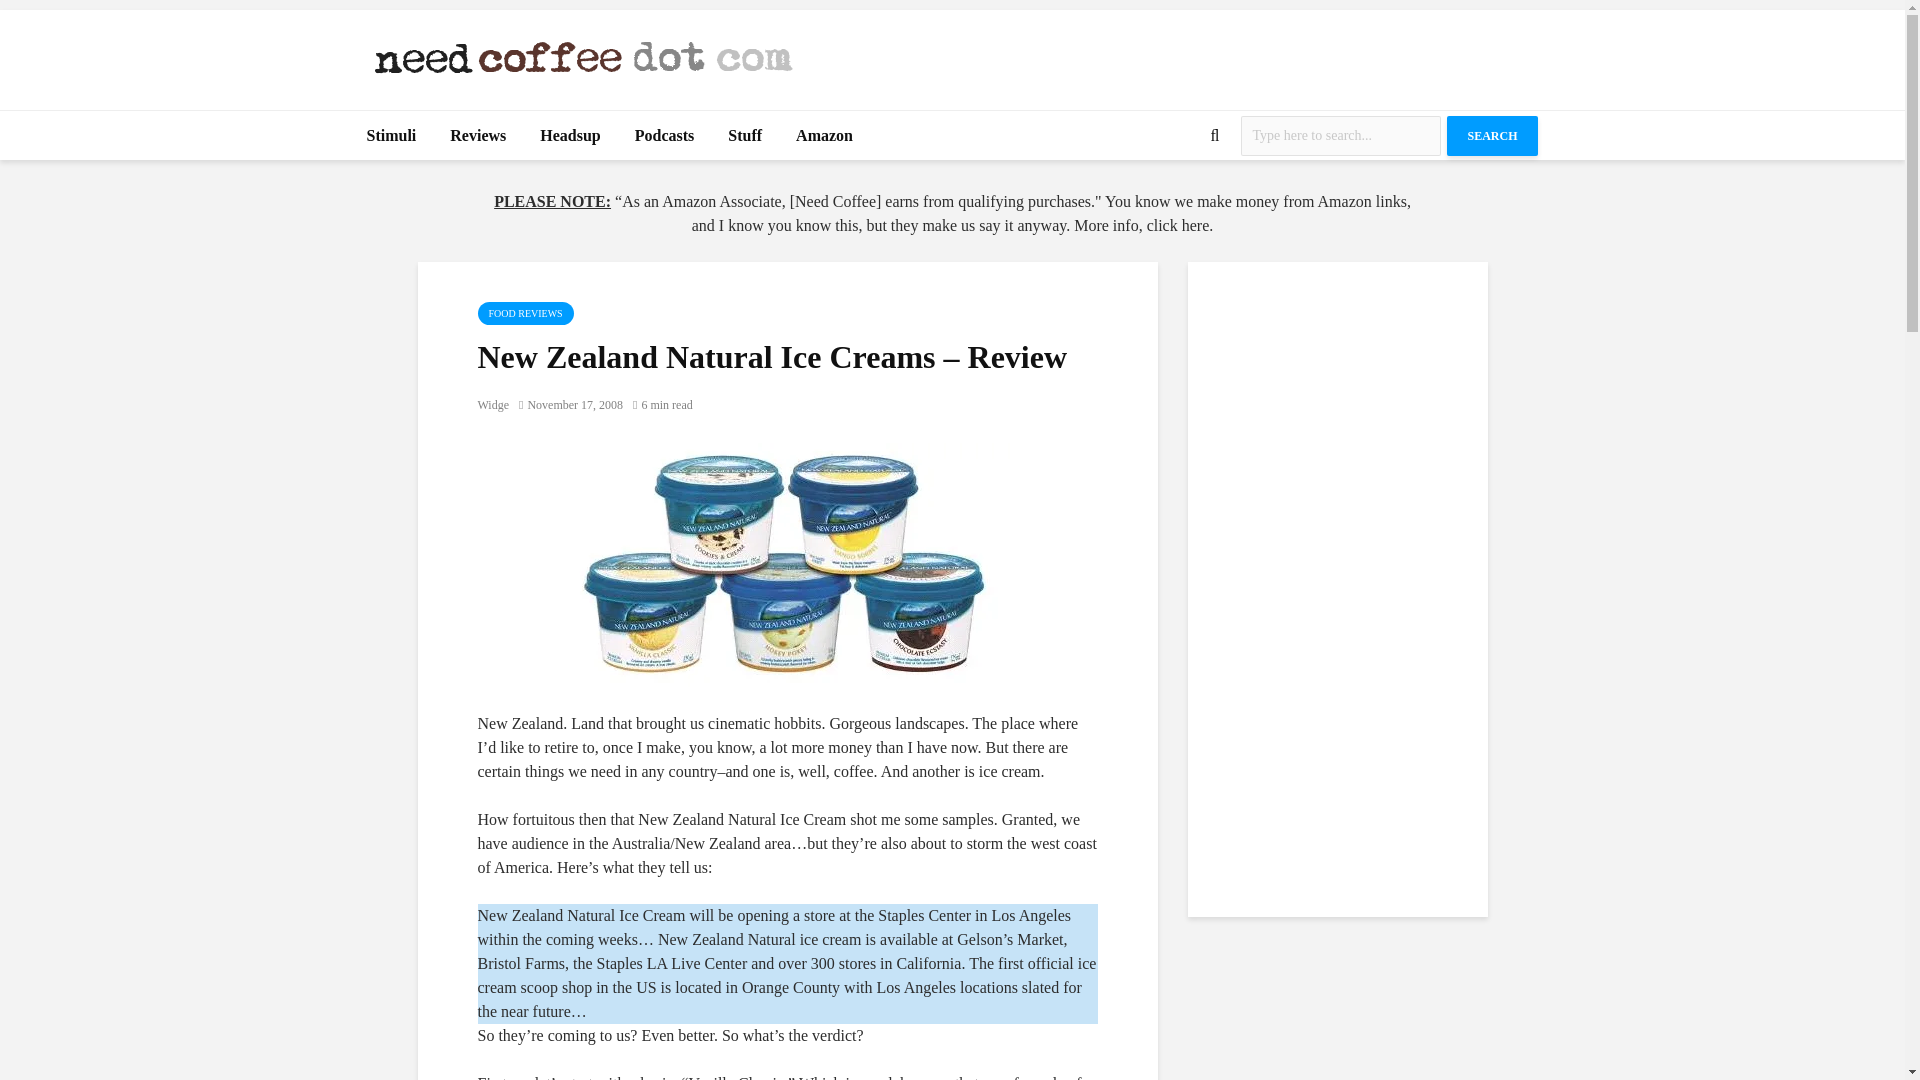 The height and width of the screenshot is (1080, 1920). Describe the element at coordinates (824, 136) in the screenshot. I see `Amazon` at that location.